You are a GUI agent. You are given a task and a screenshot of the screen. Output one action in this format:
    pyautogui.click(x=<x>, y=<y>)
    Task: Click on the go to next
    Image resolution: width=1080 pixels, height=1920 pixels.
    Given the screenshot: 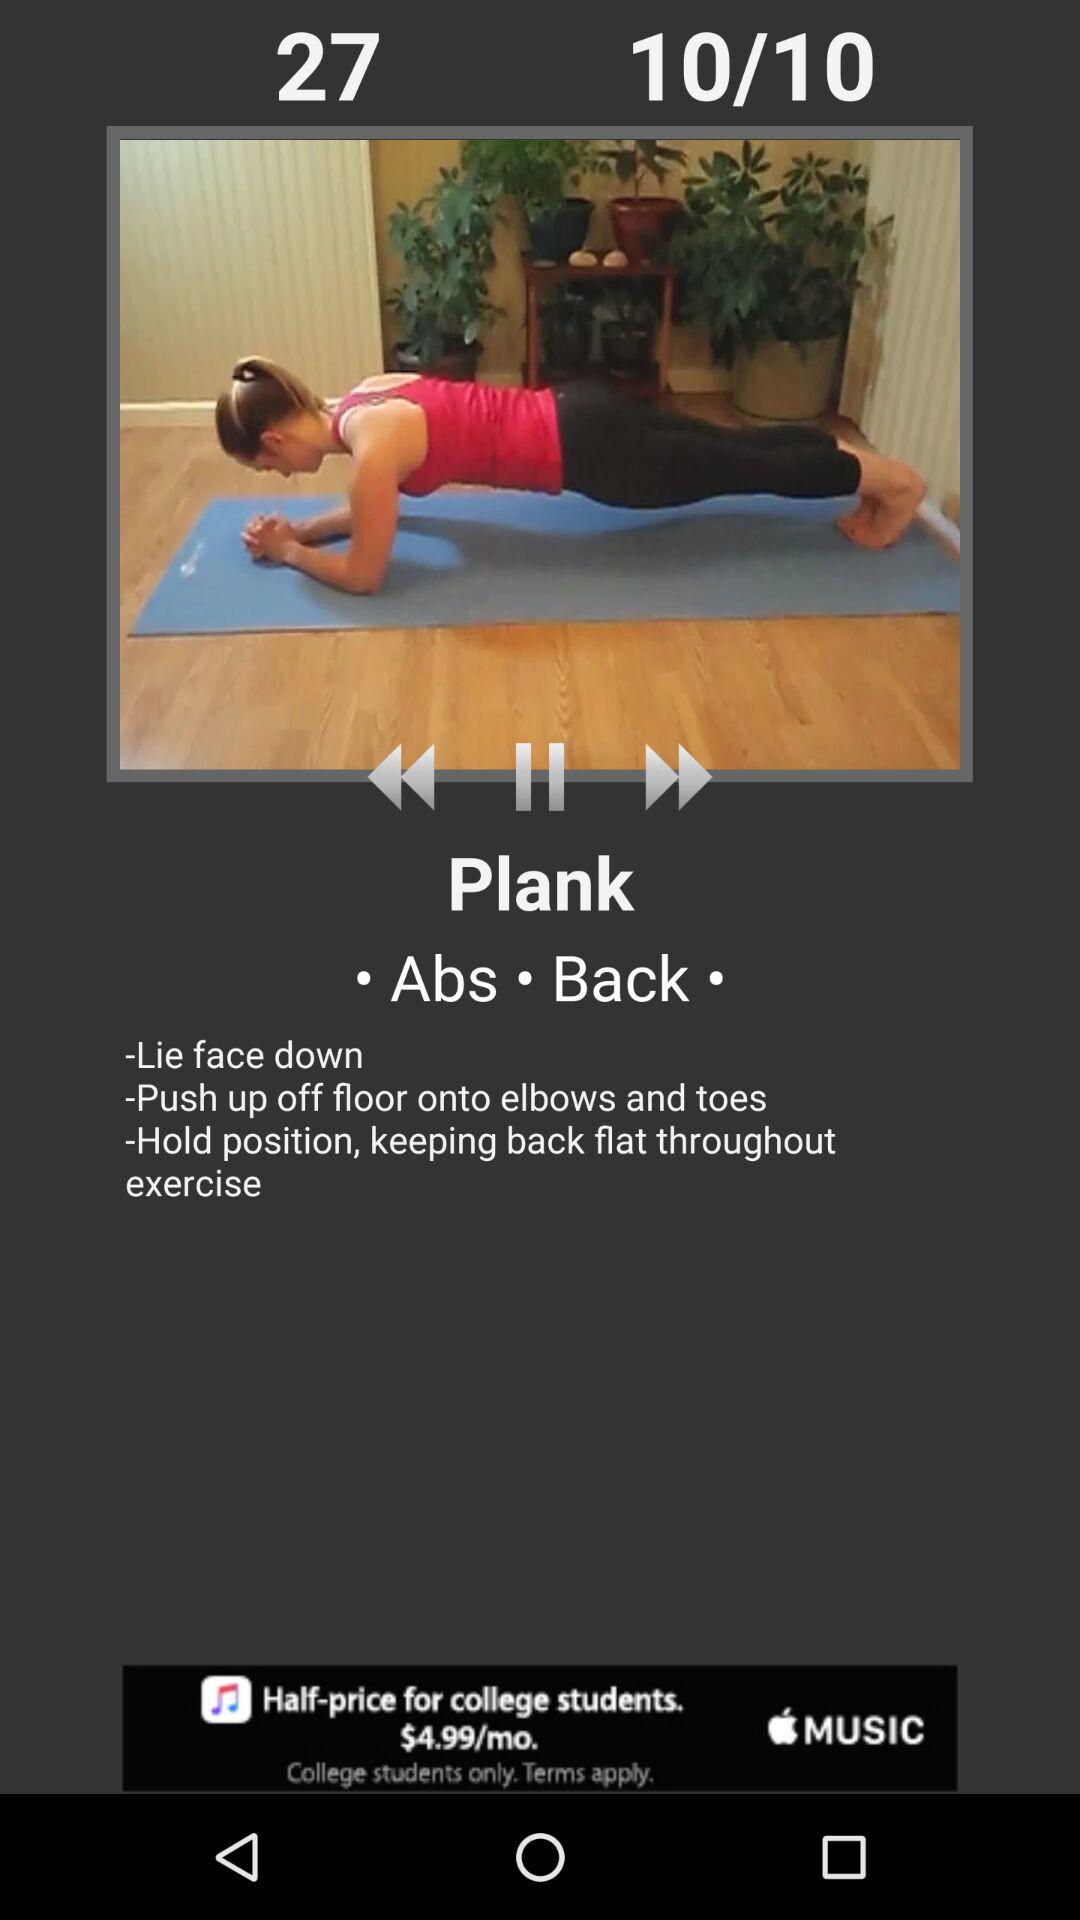 What is the action you would take?
    pyautogui.click(x=670, y=776)
    